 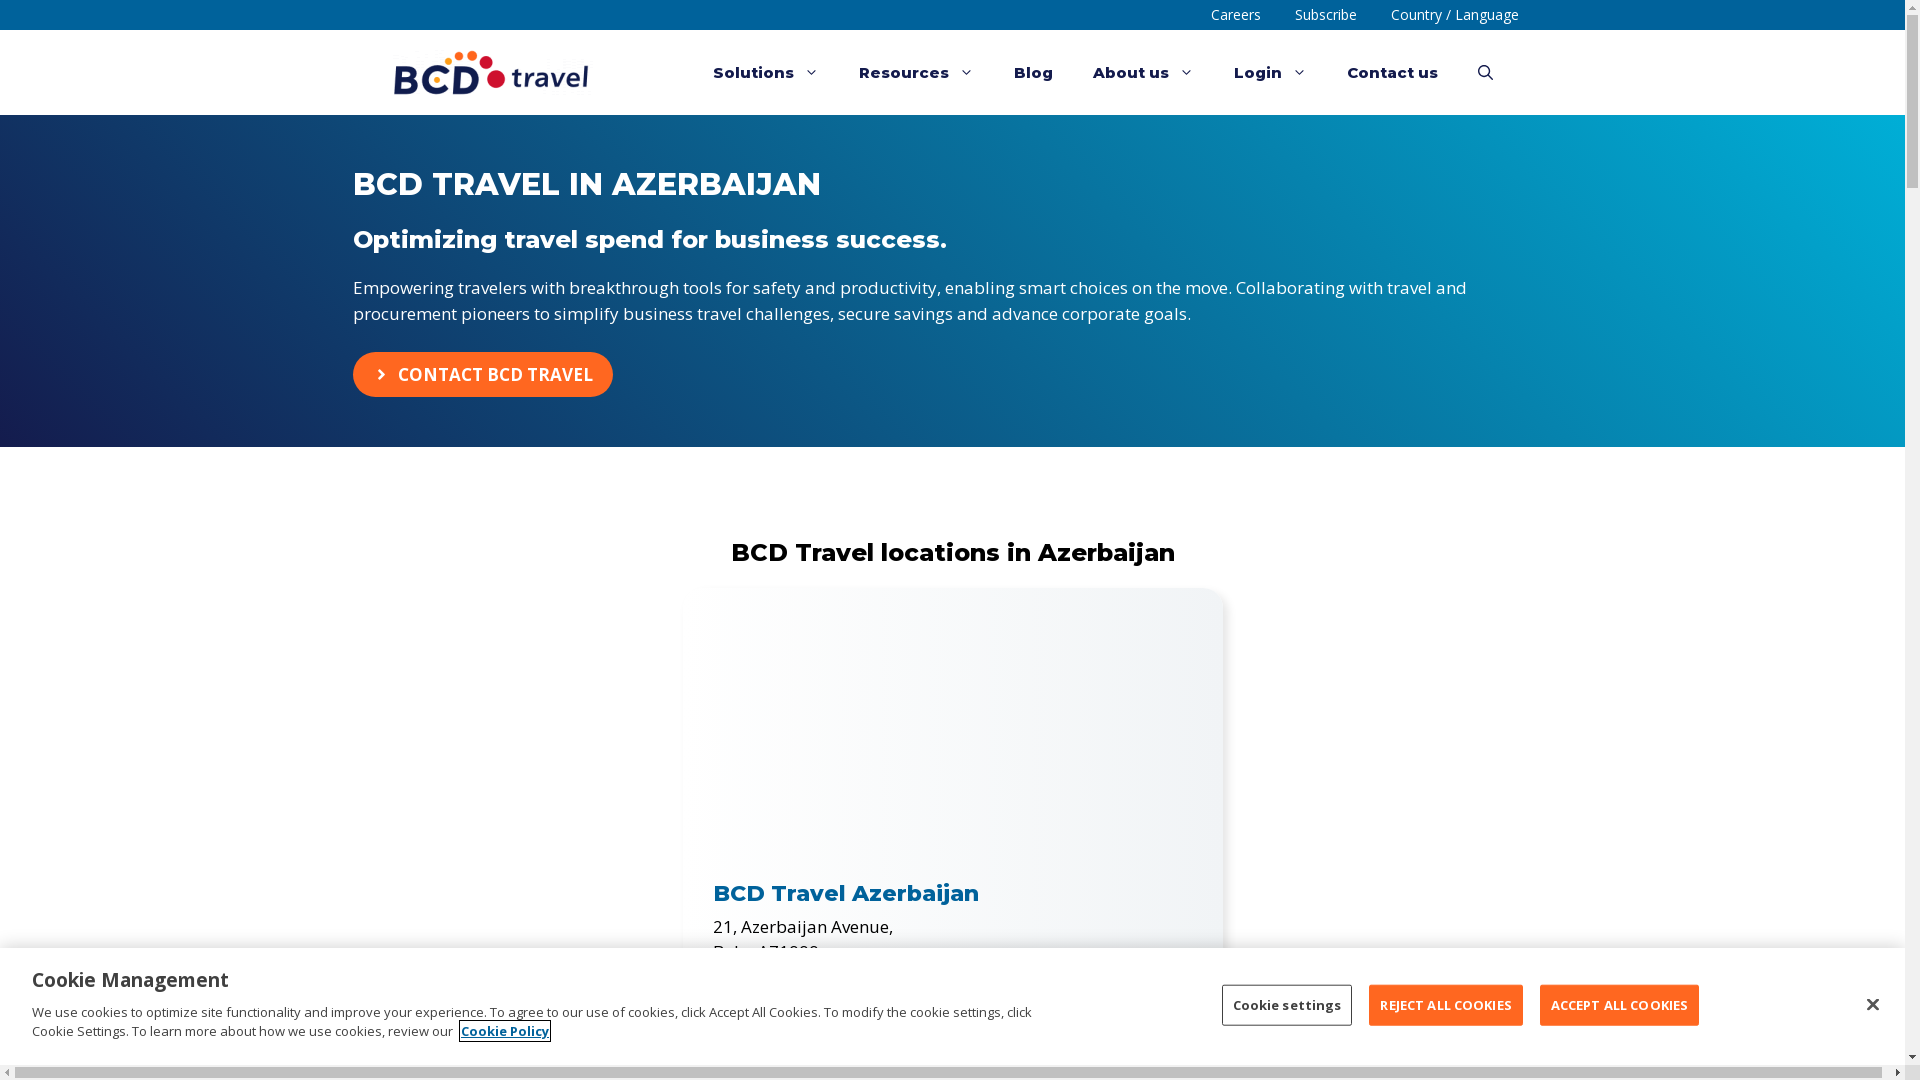 What do you see at coordinates (845, 894) in the screenshot?
I see `BCD Travel Azerbaijan` at bounding box center [845, 894].